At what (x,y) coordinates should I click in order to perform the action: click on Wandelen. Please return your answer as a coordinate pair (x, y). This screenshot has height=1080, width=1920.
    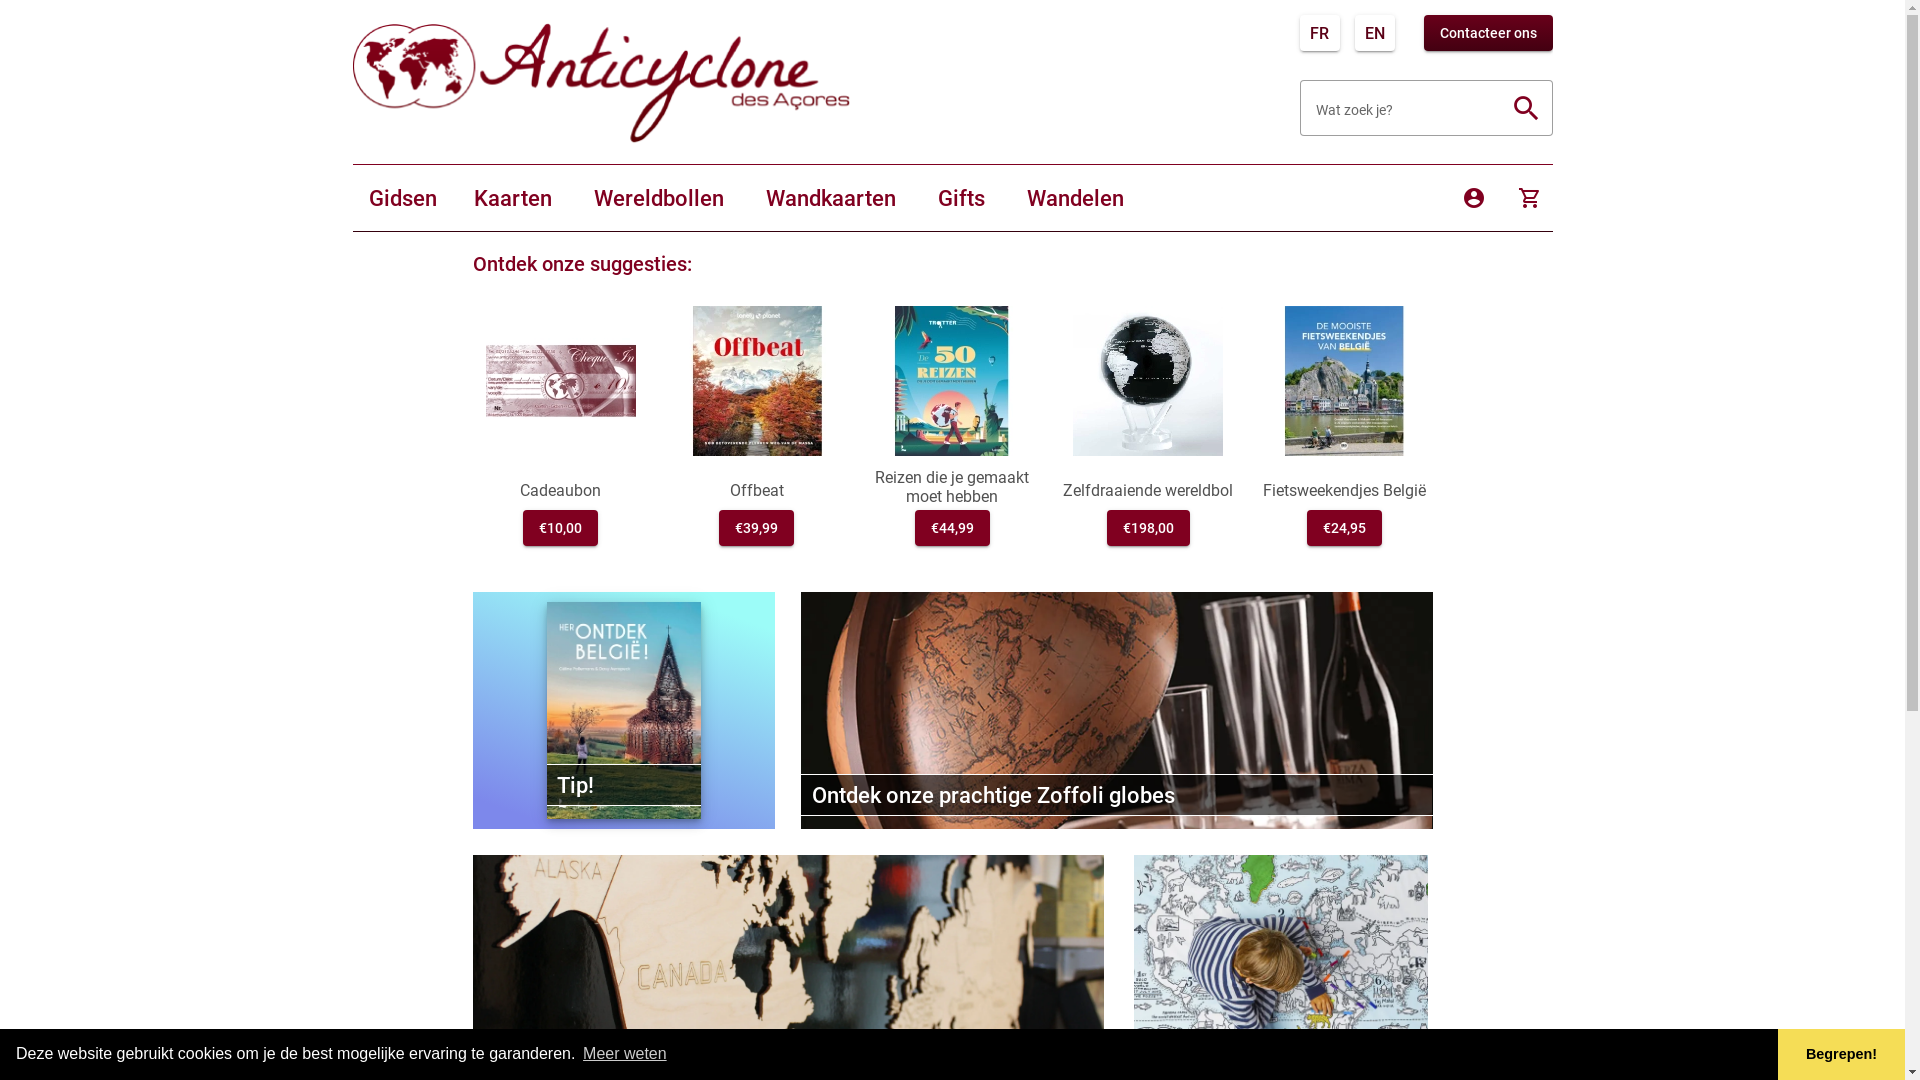
    Looking at the image, I should click on (1074, 198).